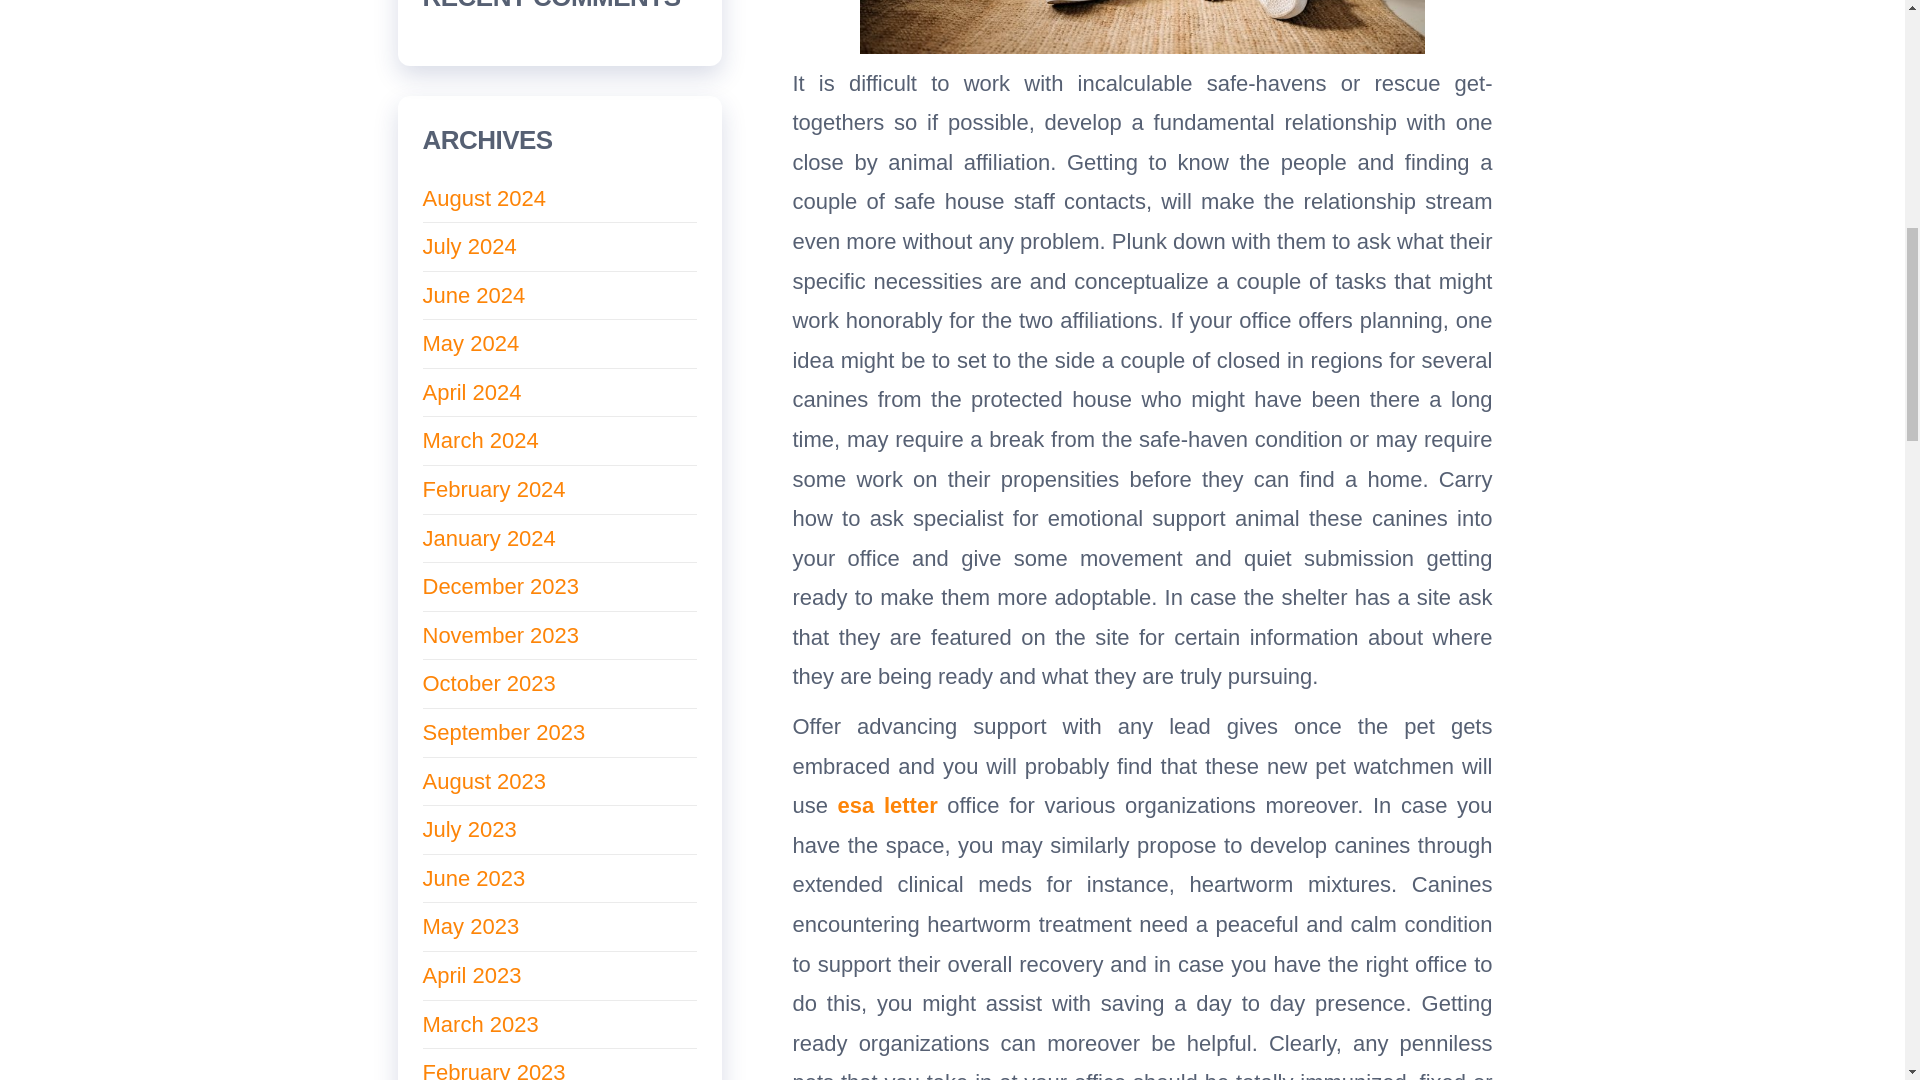 This screenshot has height=1080, width=1920. What do you see at coordinates (504, 732) in the screenshot?
I see `September 2023` at bounding box center [504, 732].